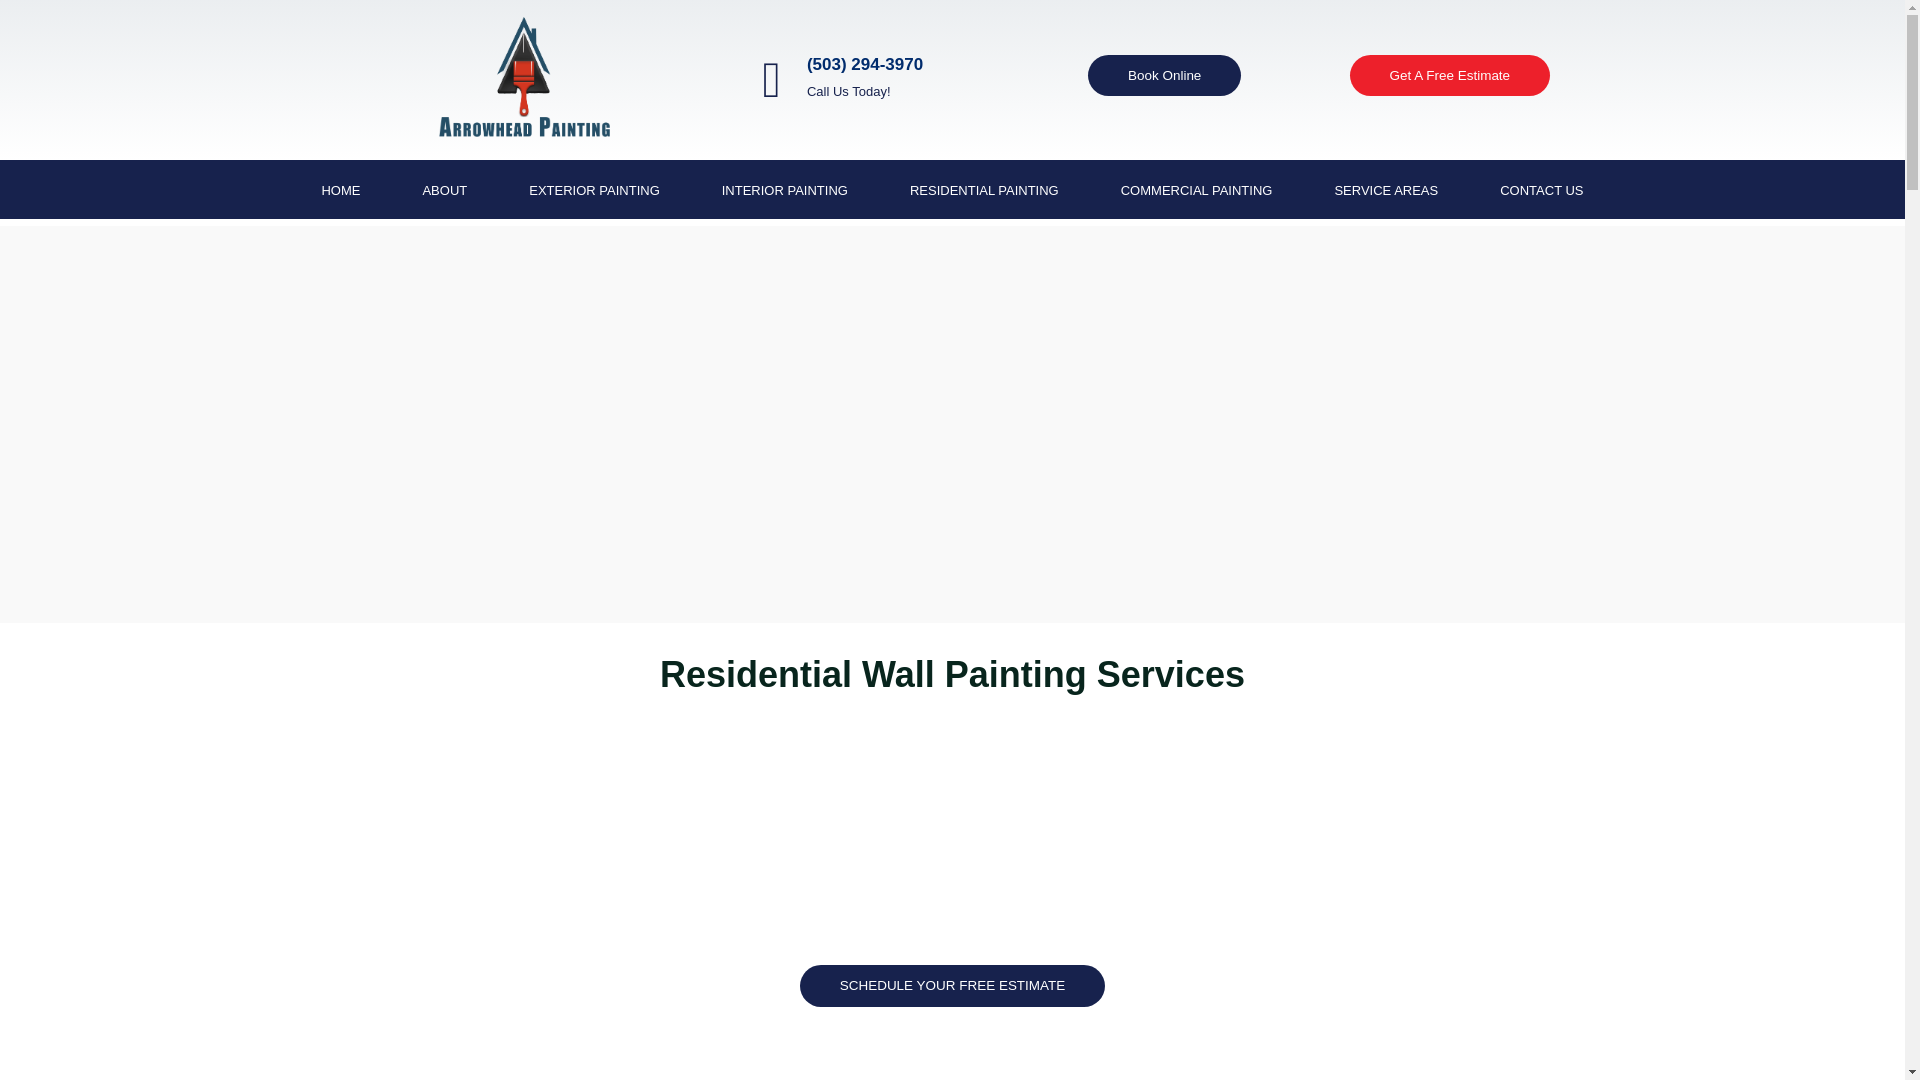 This screenshot has height=1080, width=1920. Describe the element at coordinates (1386, 191) in the screenshot. I see `SERVICE AREAS` at that location.